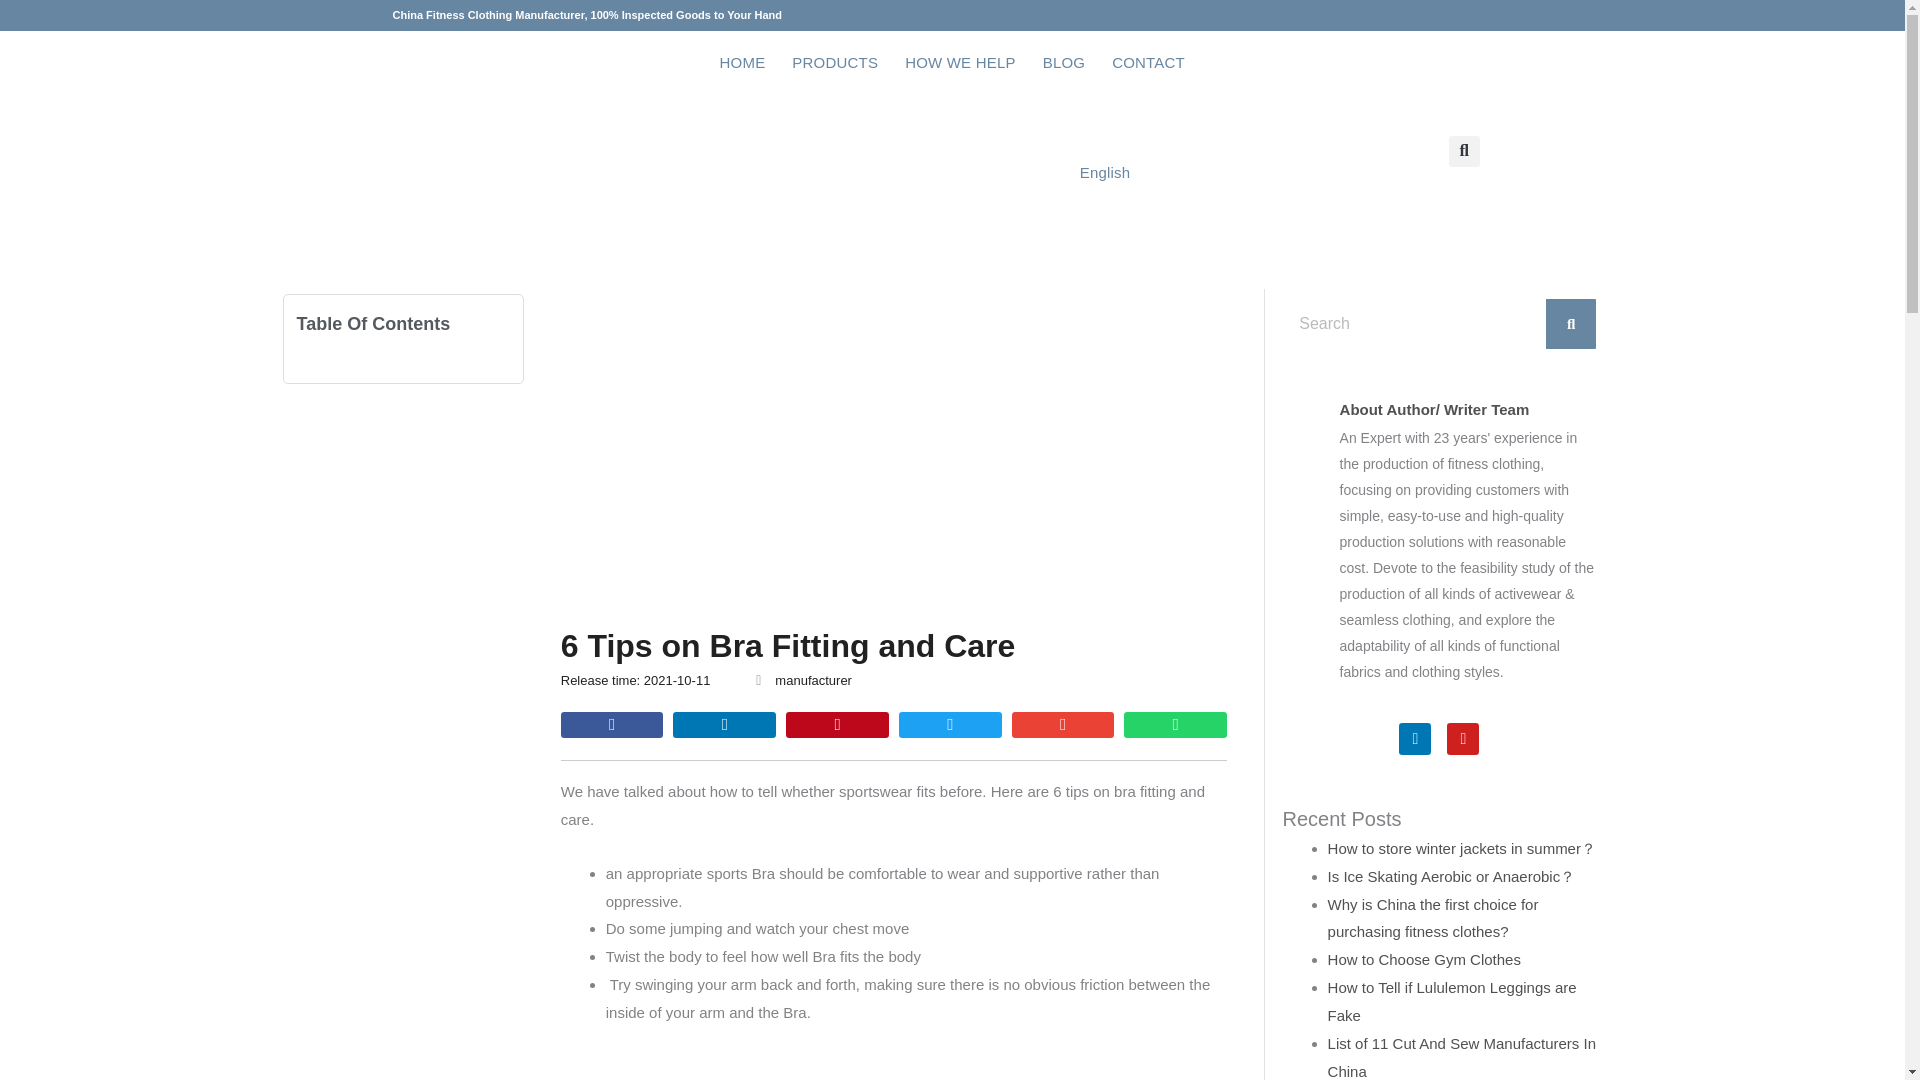  What do you see at coordinates (1064, 63) in the screenshot?
I see `BLOG` at bounding box center [1064, 63].